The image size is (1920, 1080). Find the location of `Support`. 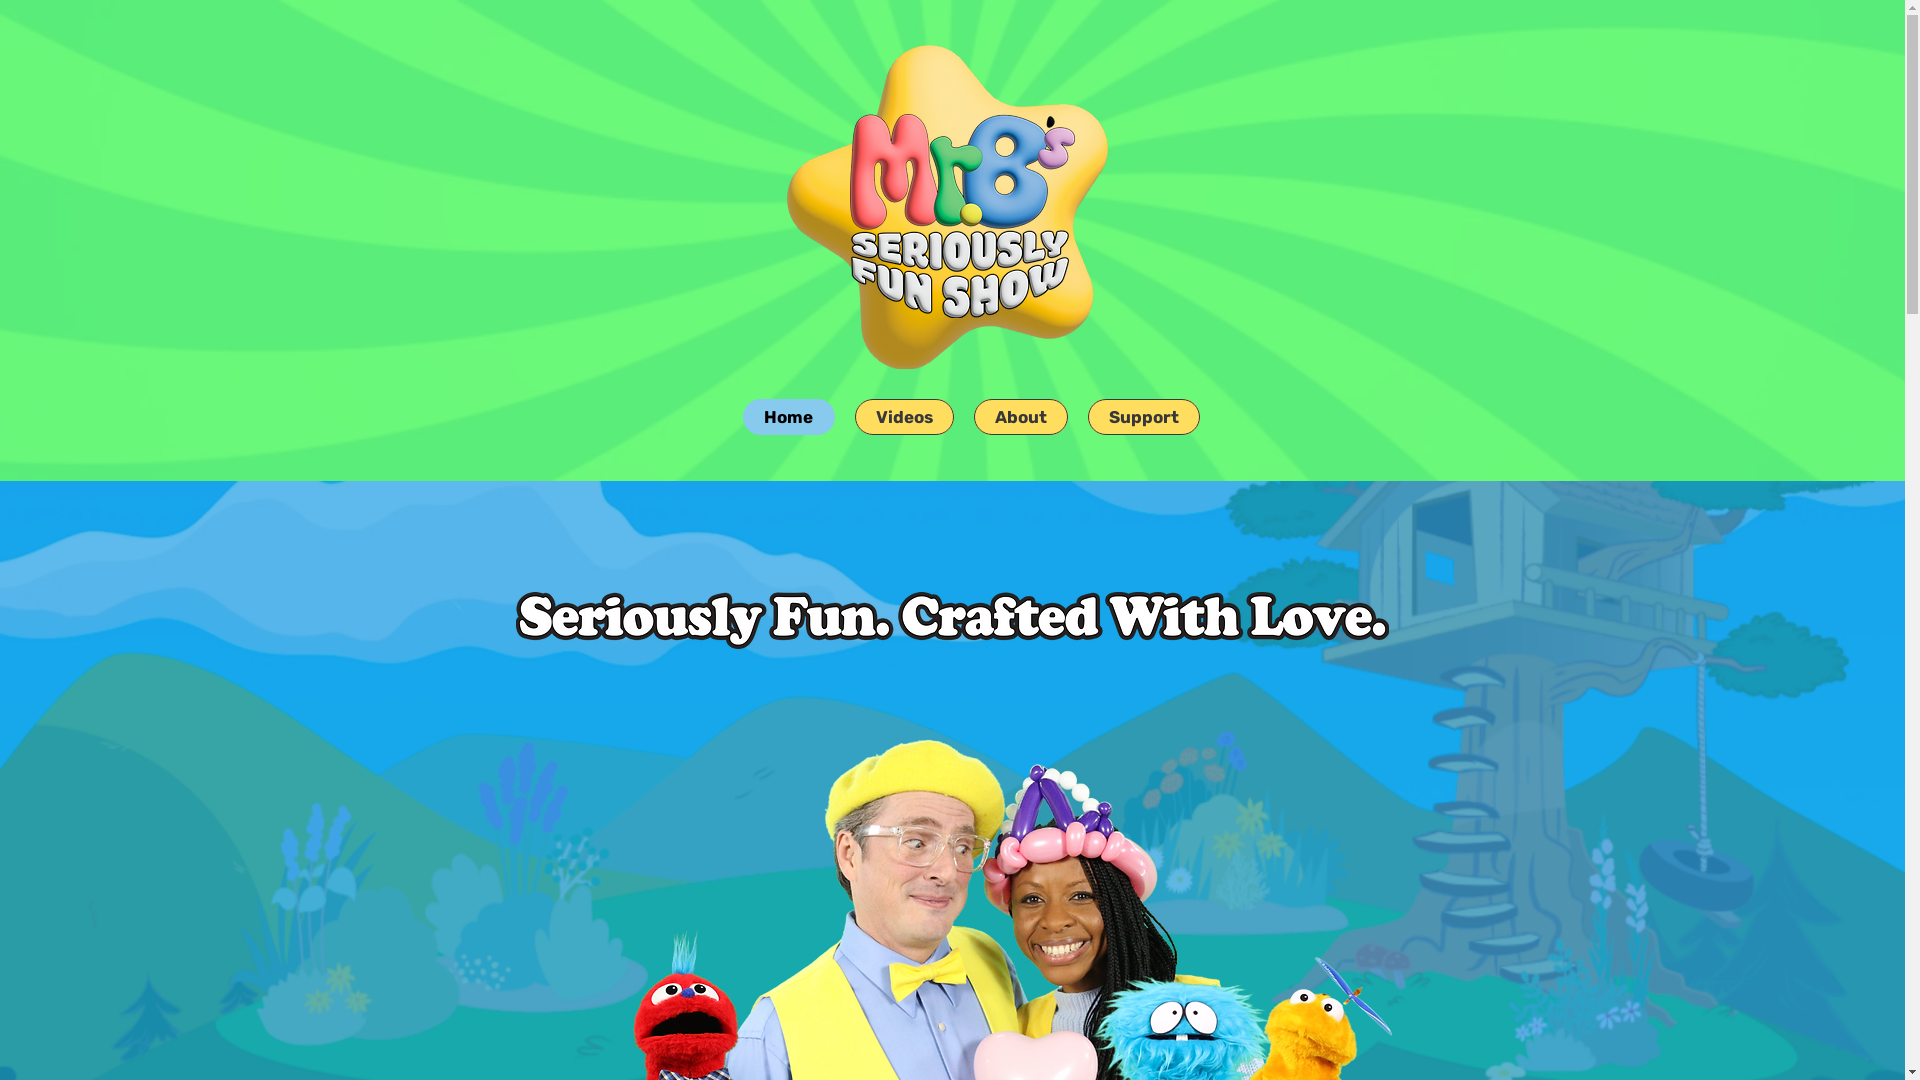

Support is located at coordinates (1144, 417).